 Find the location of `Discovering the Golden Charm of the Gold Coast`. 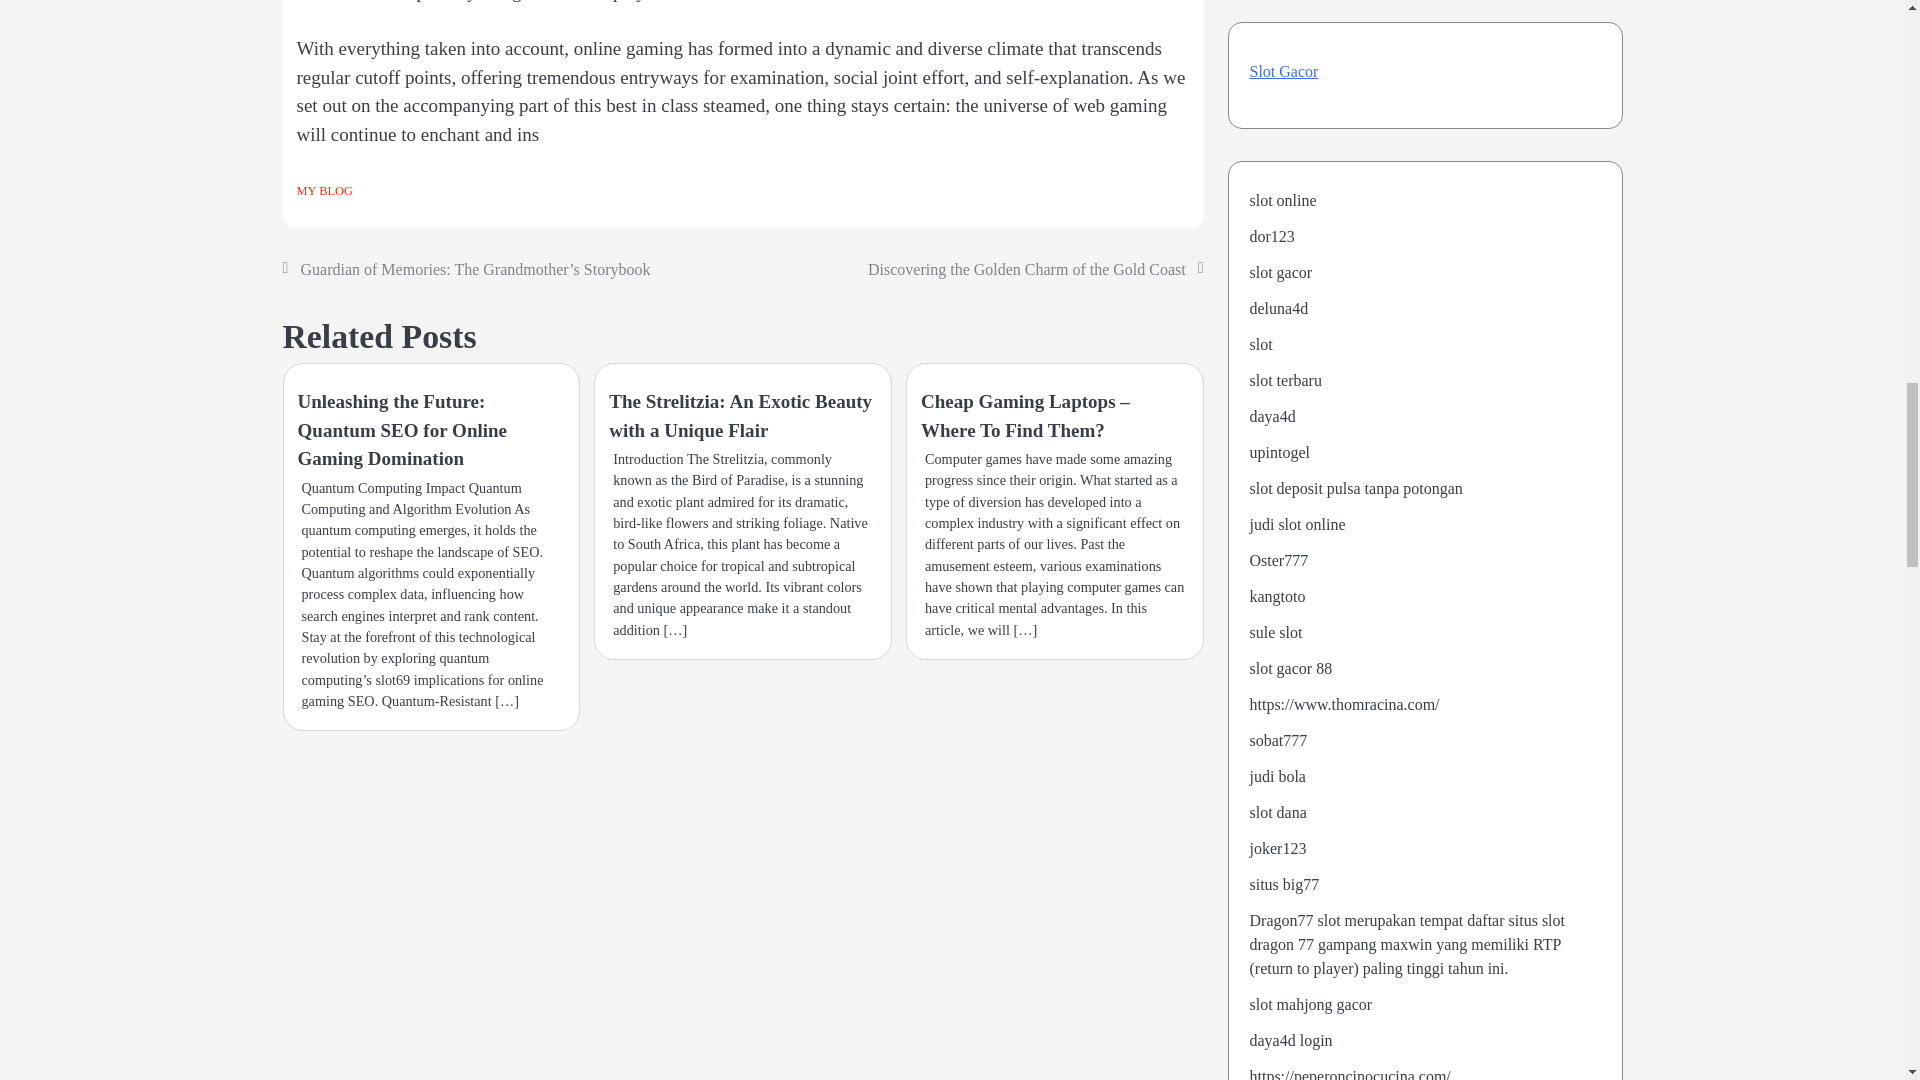

Discovering the Golden Charm of the Gold Coast is located at coordinates (1026, 269).